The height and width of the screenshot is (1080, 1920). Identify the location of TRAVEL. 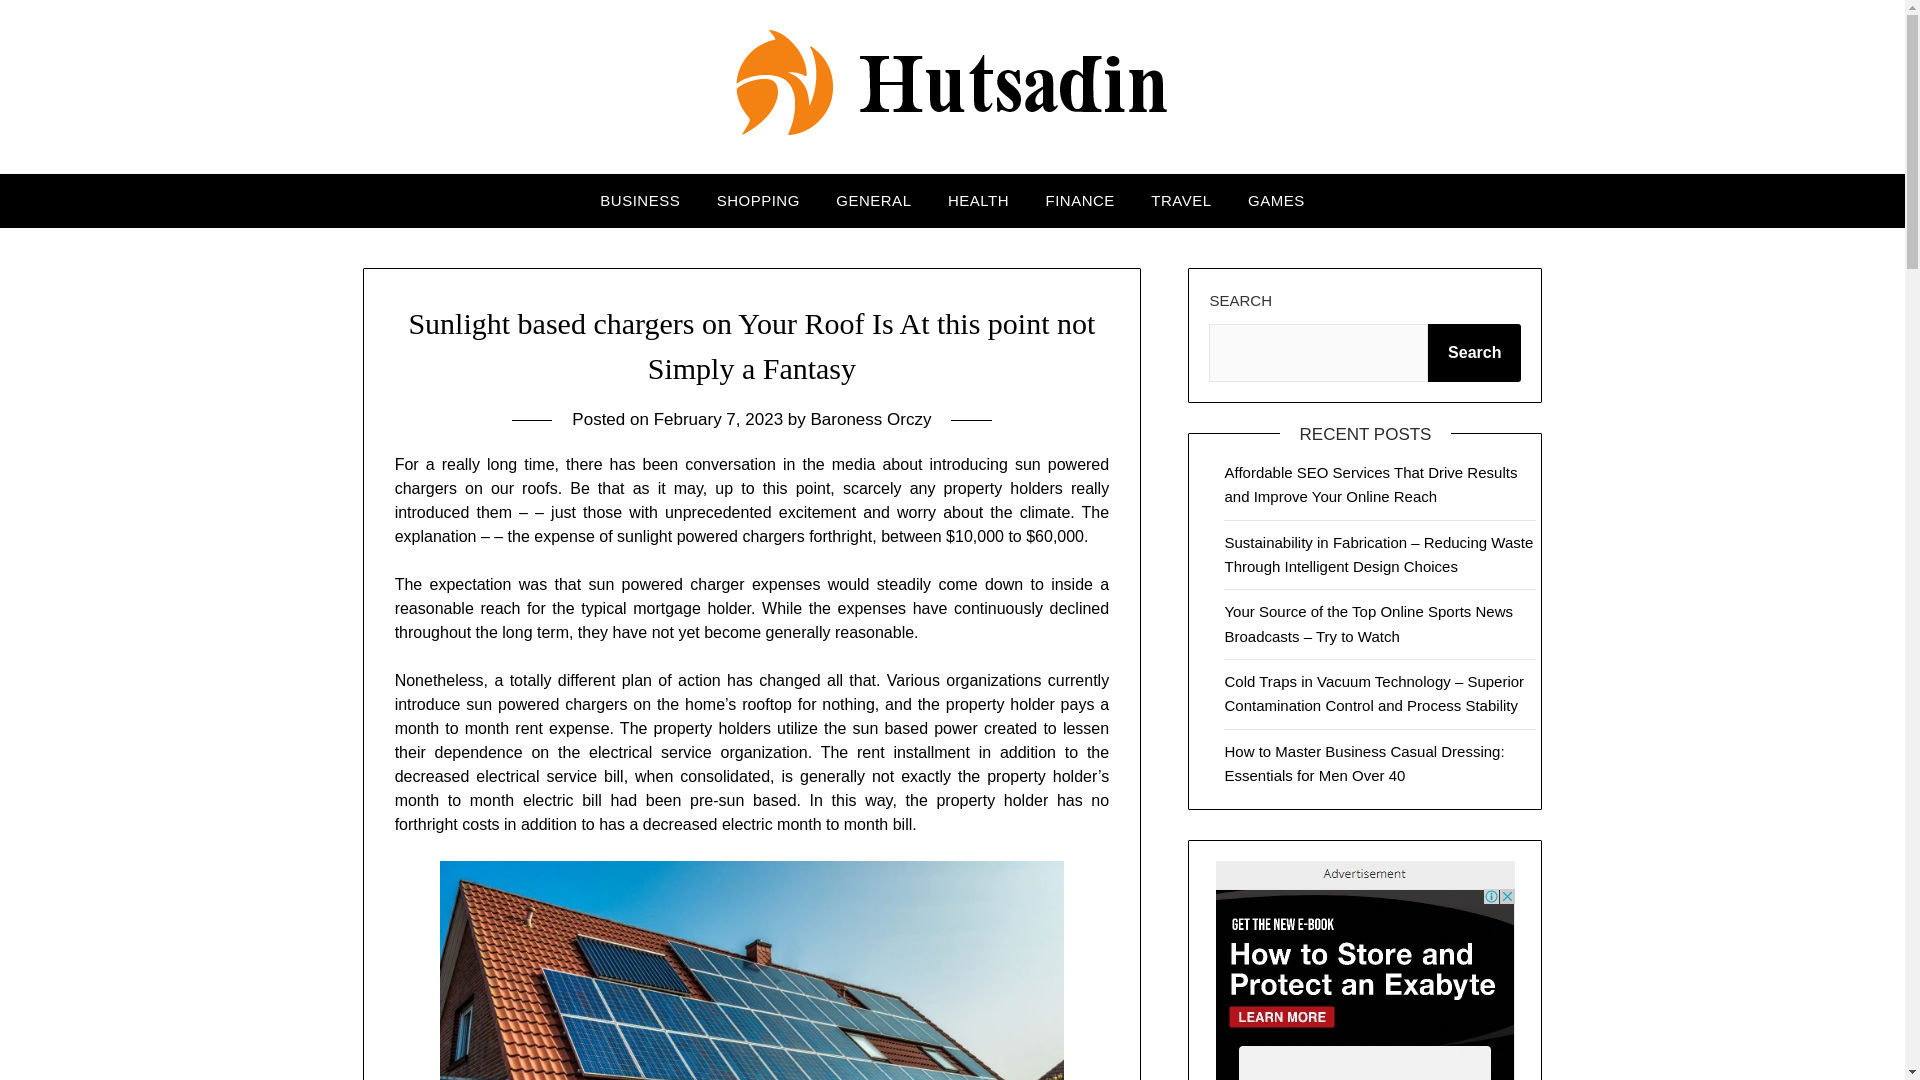
(1180, 200).